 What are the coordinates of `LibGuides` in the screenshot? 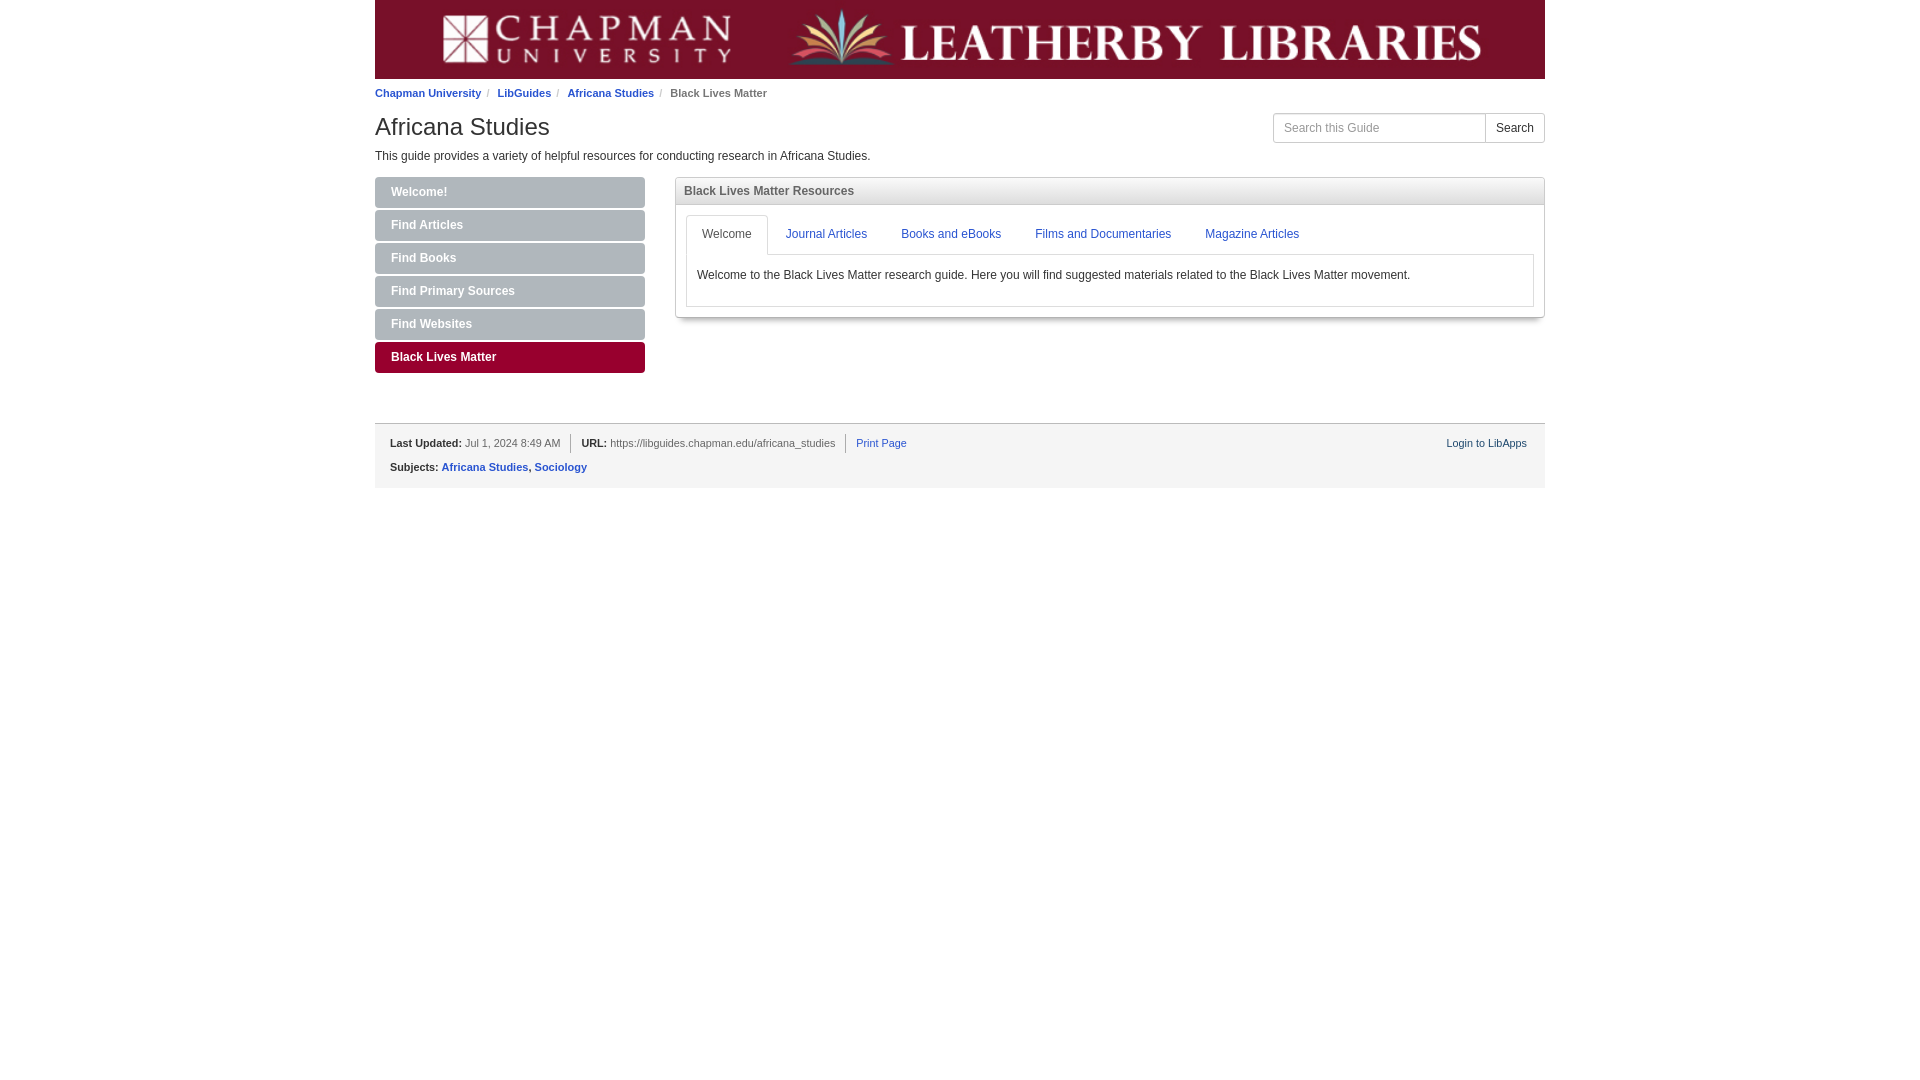 It's located at (524, 93).